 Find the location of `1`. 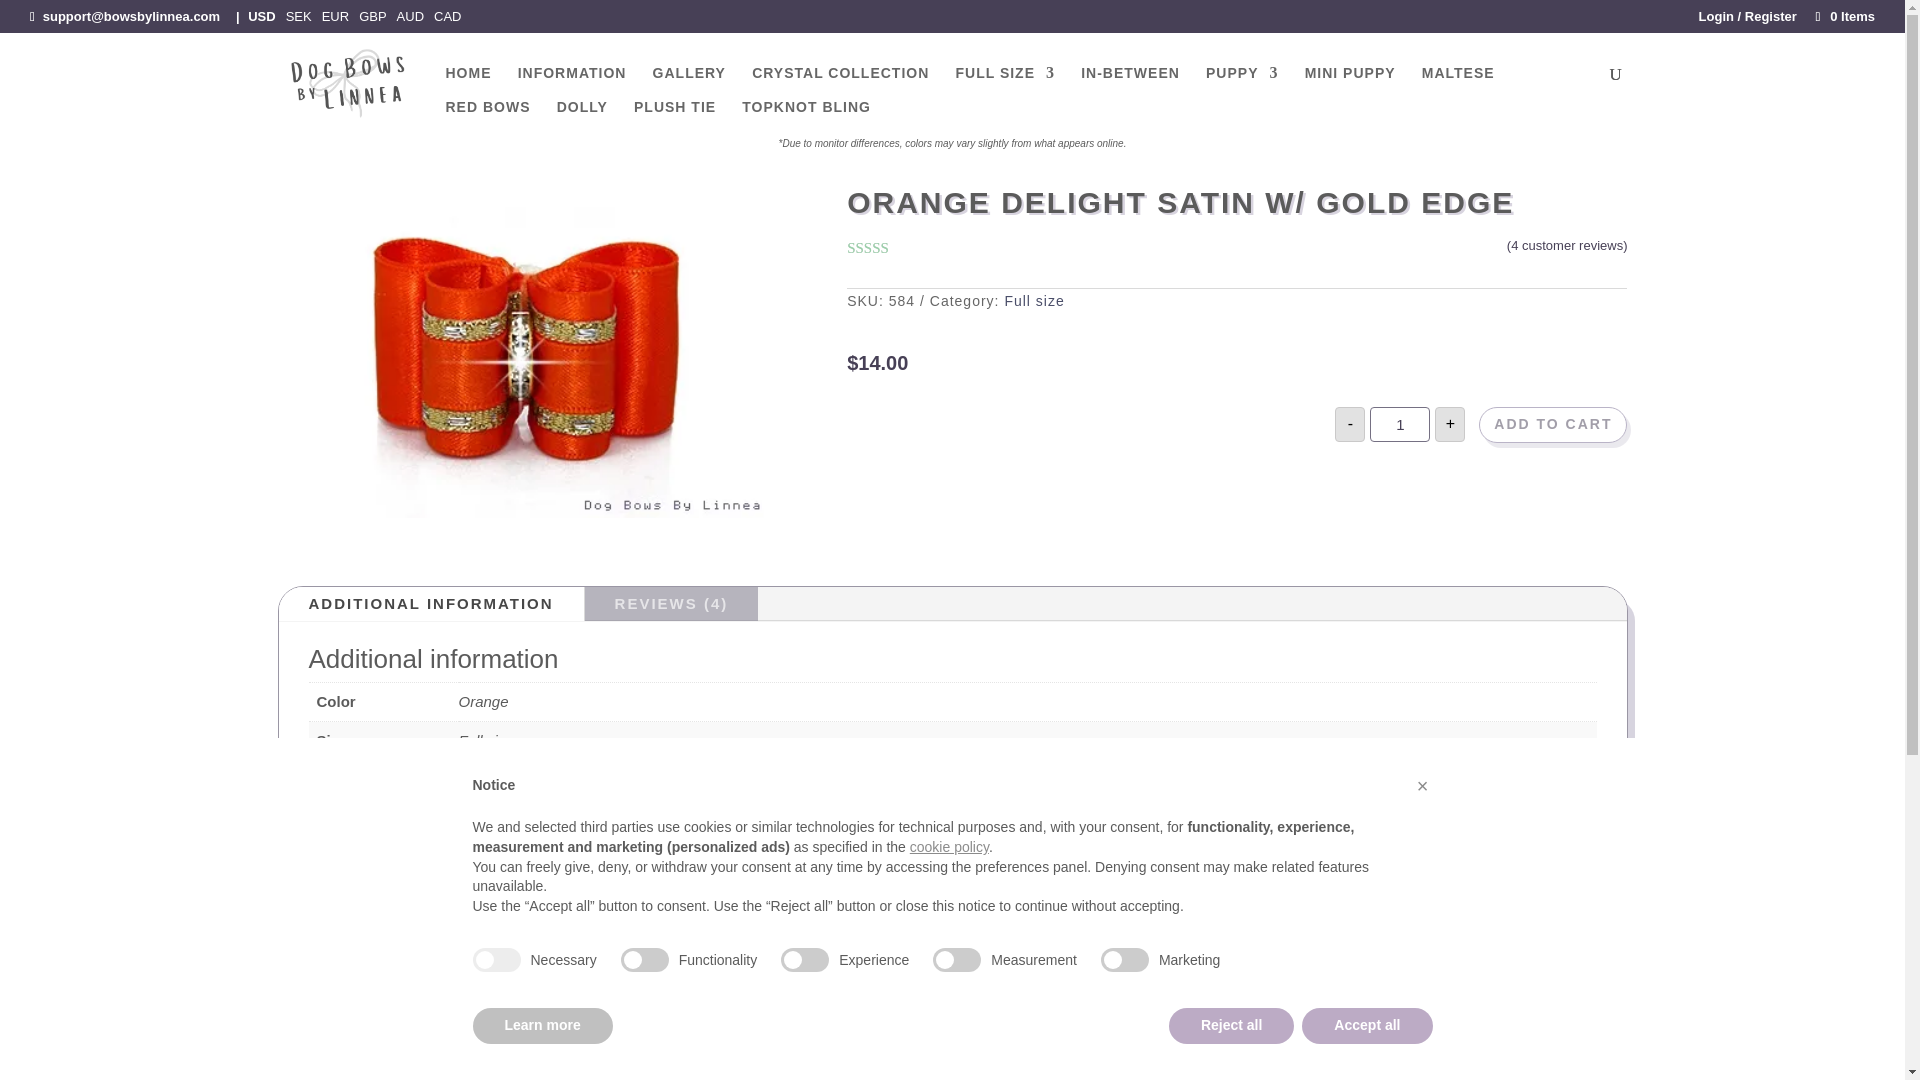

1 is located at coordinates (1400, 424).